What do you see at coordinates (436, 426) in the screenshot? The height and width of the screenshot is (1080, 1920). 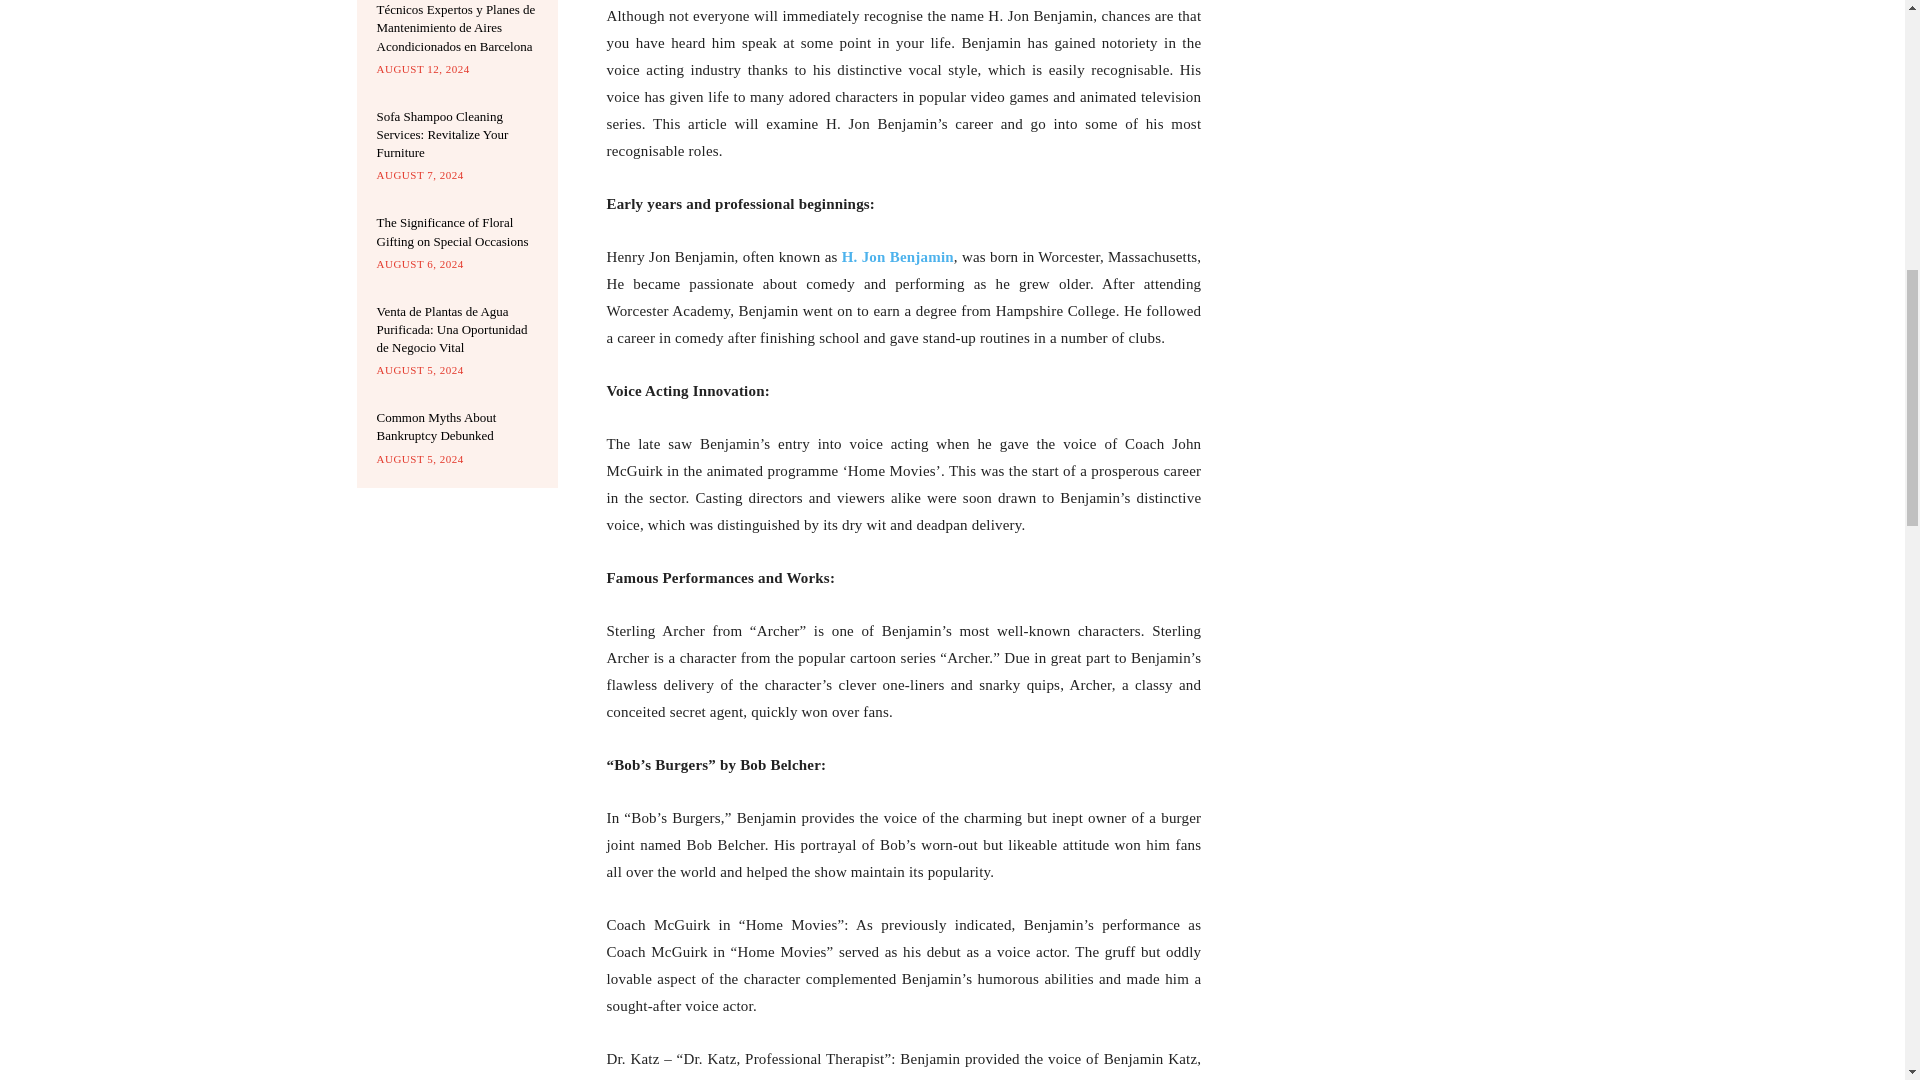 I see `Common Myths About Bankruptcy Debunked` at bounding box center [436, 426].